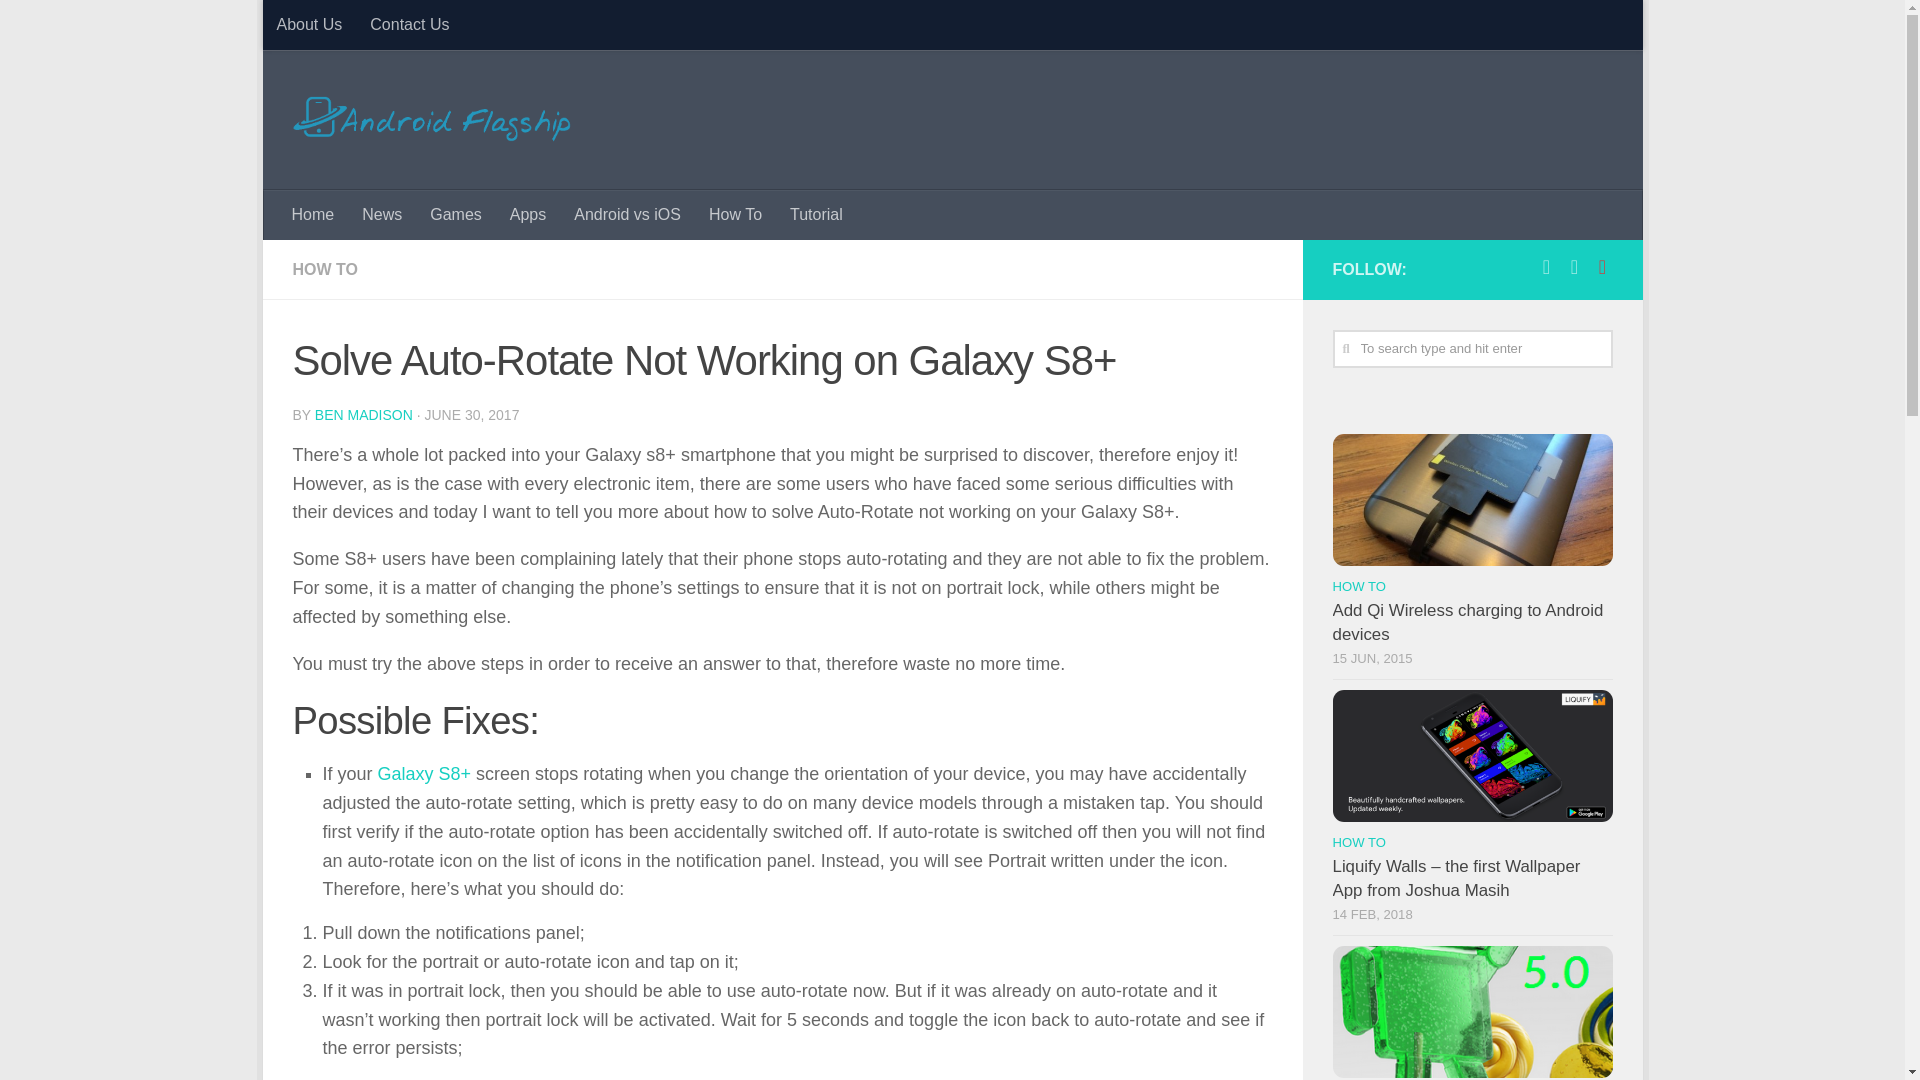 The image size is (1920, 1080). Describe the element at coordinates (363, 415) in the screenshot. I see `BEN MADISON` at that location.